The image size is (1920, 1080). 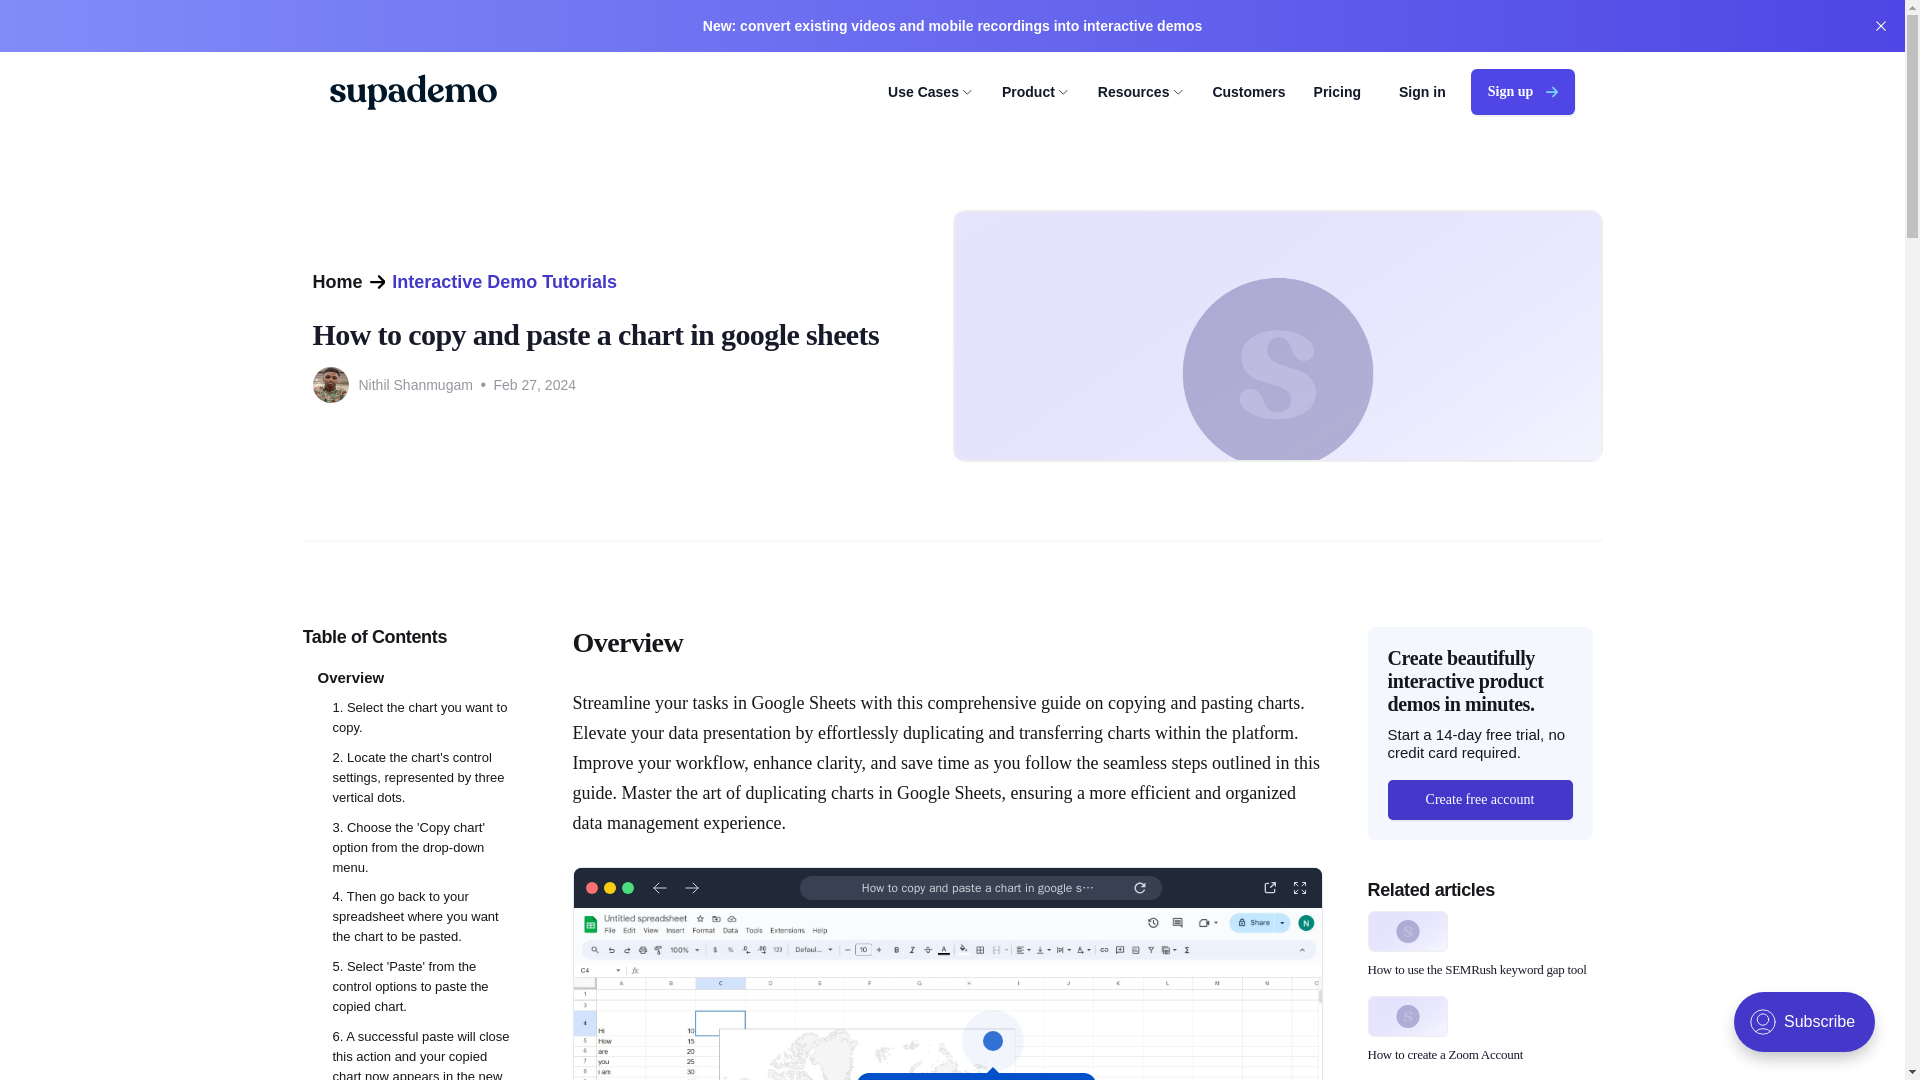 What do you see at coordinates (1141, 92) in the screenshot?
I see `Resources` at bounding box center [1141, 92].